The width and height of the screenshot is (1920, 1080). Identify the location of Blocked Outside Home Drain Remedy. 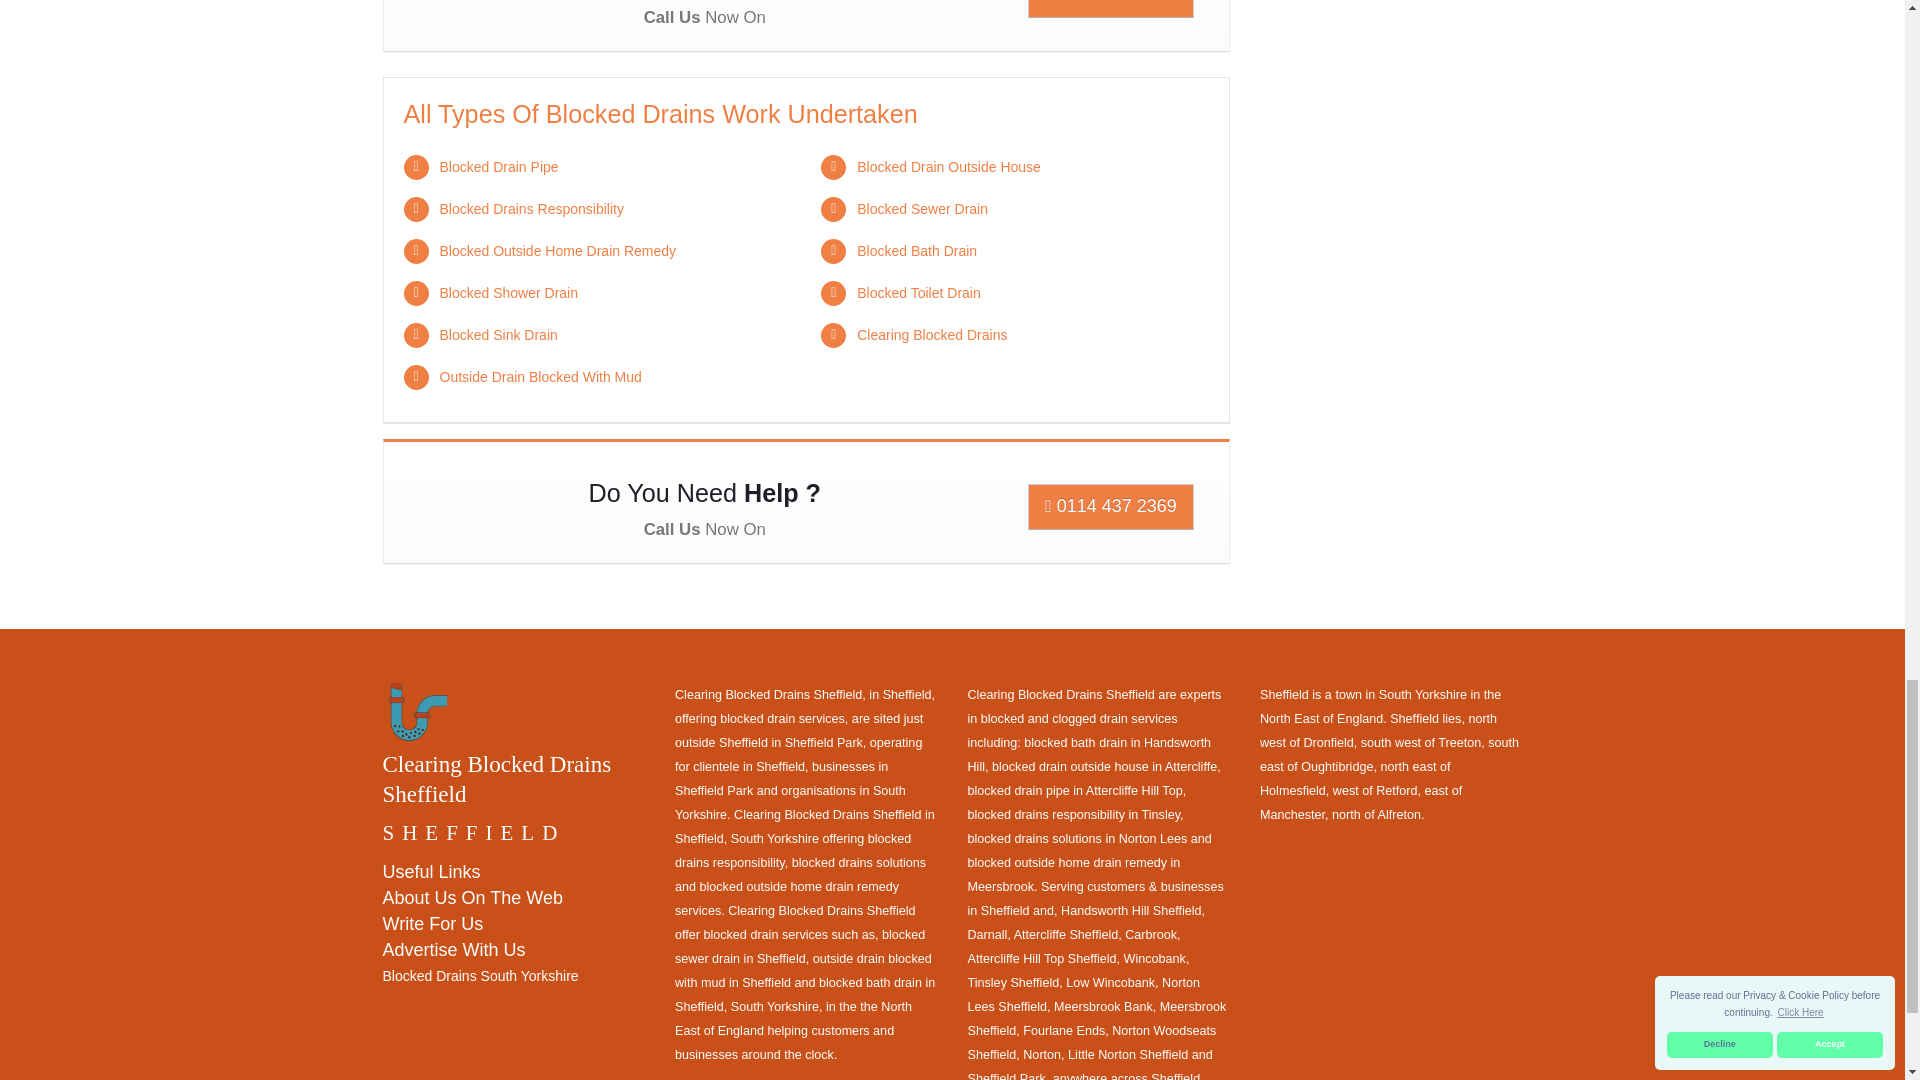
(558, 251).